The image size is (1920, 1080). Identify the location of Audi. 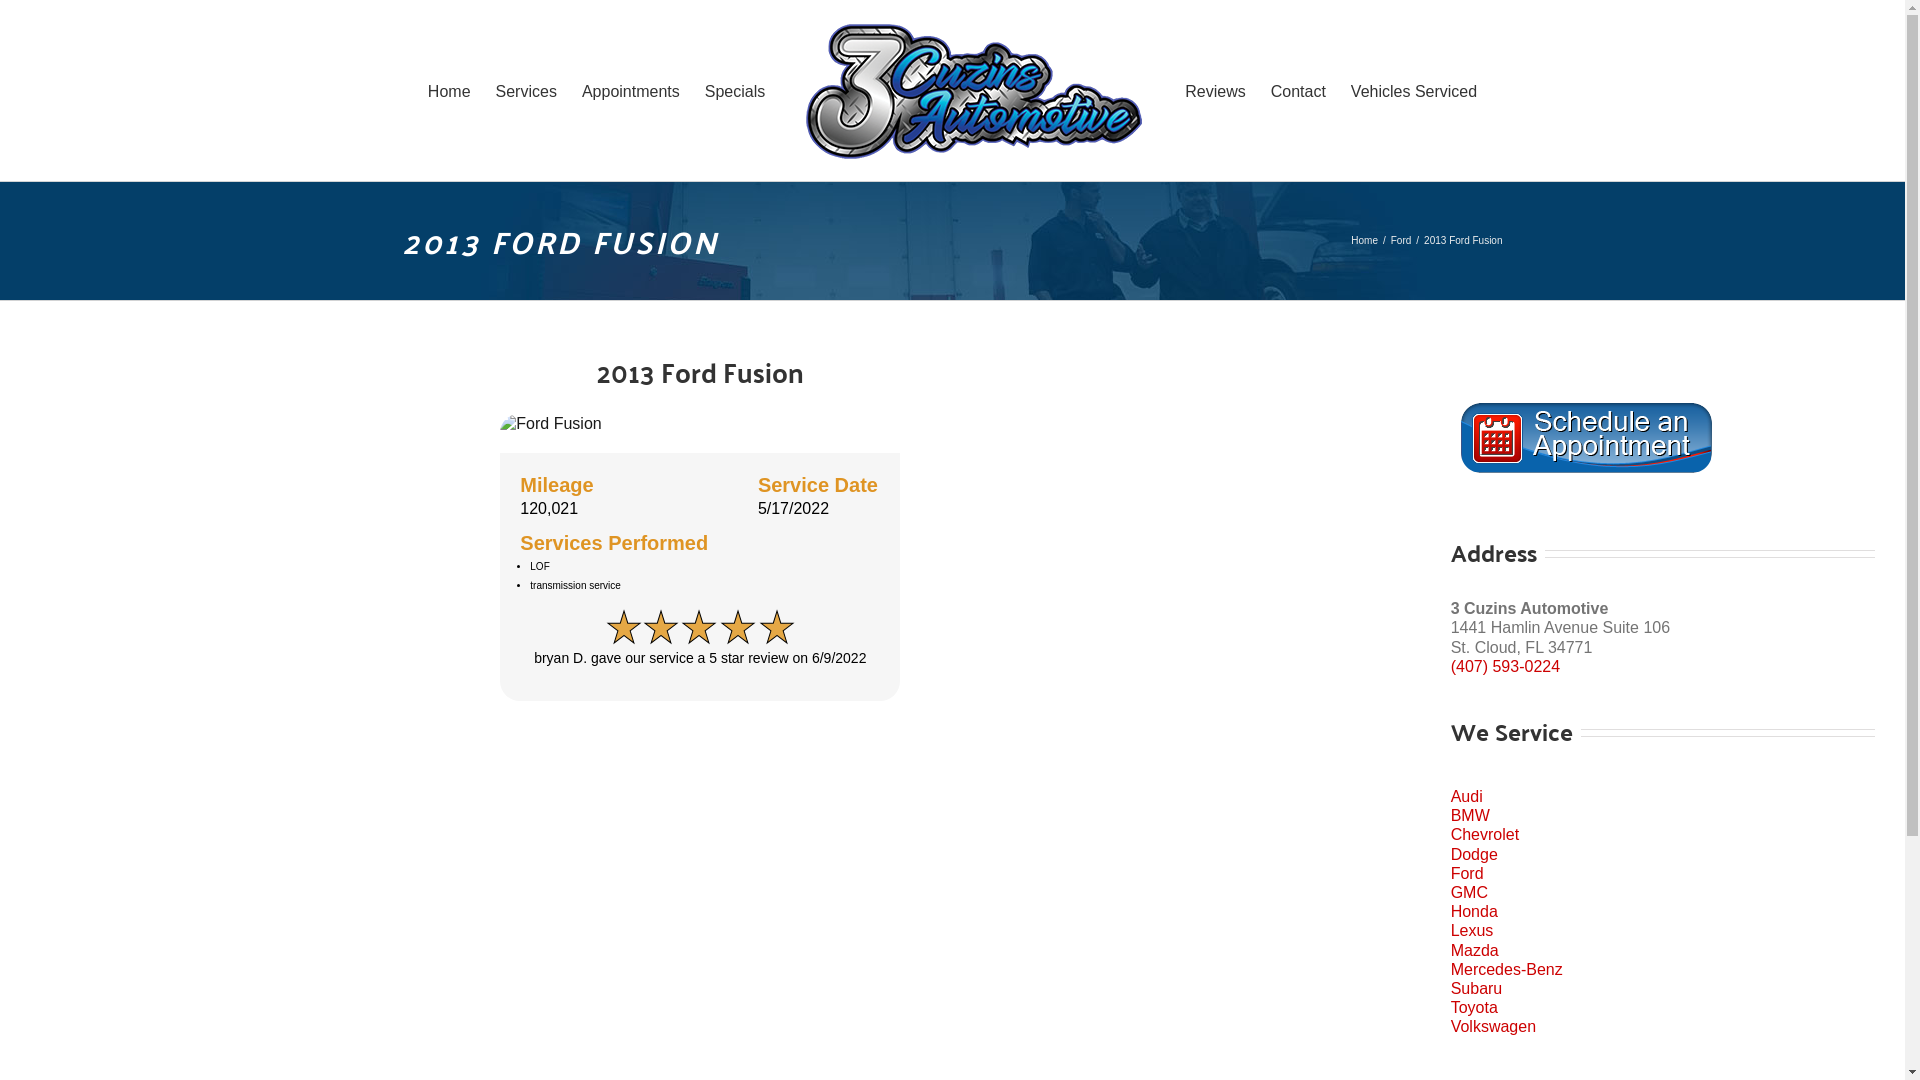
(1663, 796).